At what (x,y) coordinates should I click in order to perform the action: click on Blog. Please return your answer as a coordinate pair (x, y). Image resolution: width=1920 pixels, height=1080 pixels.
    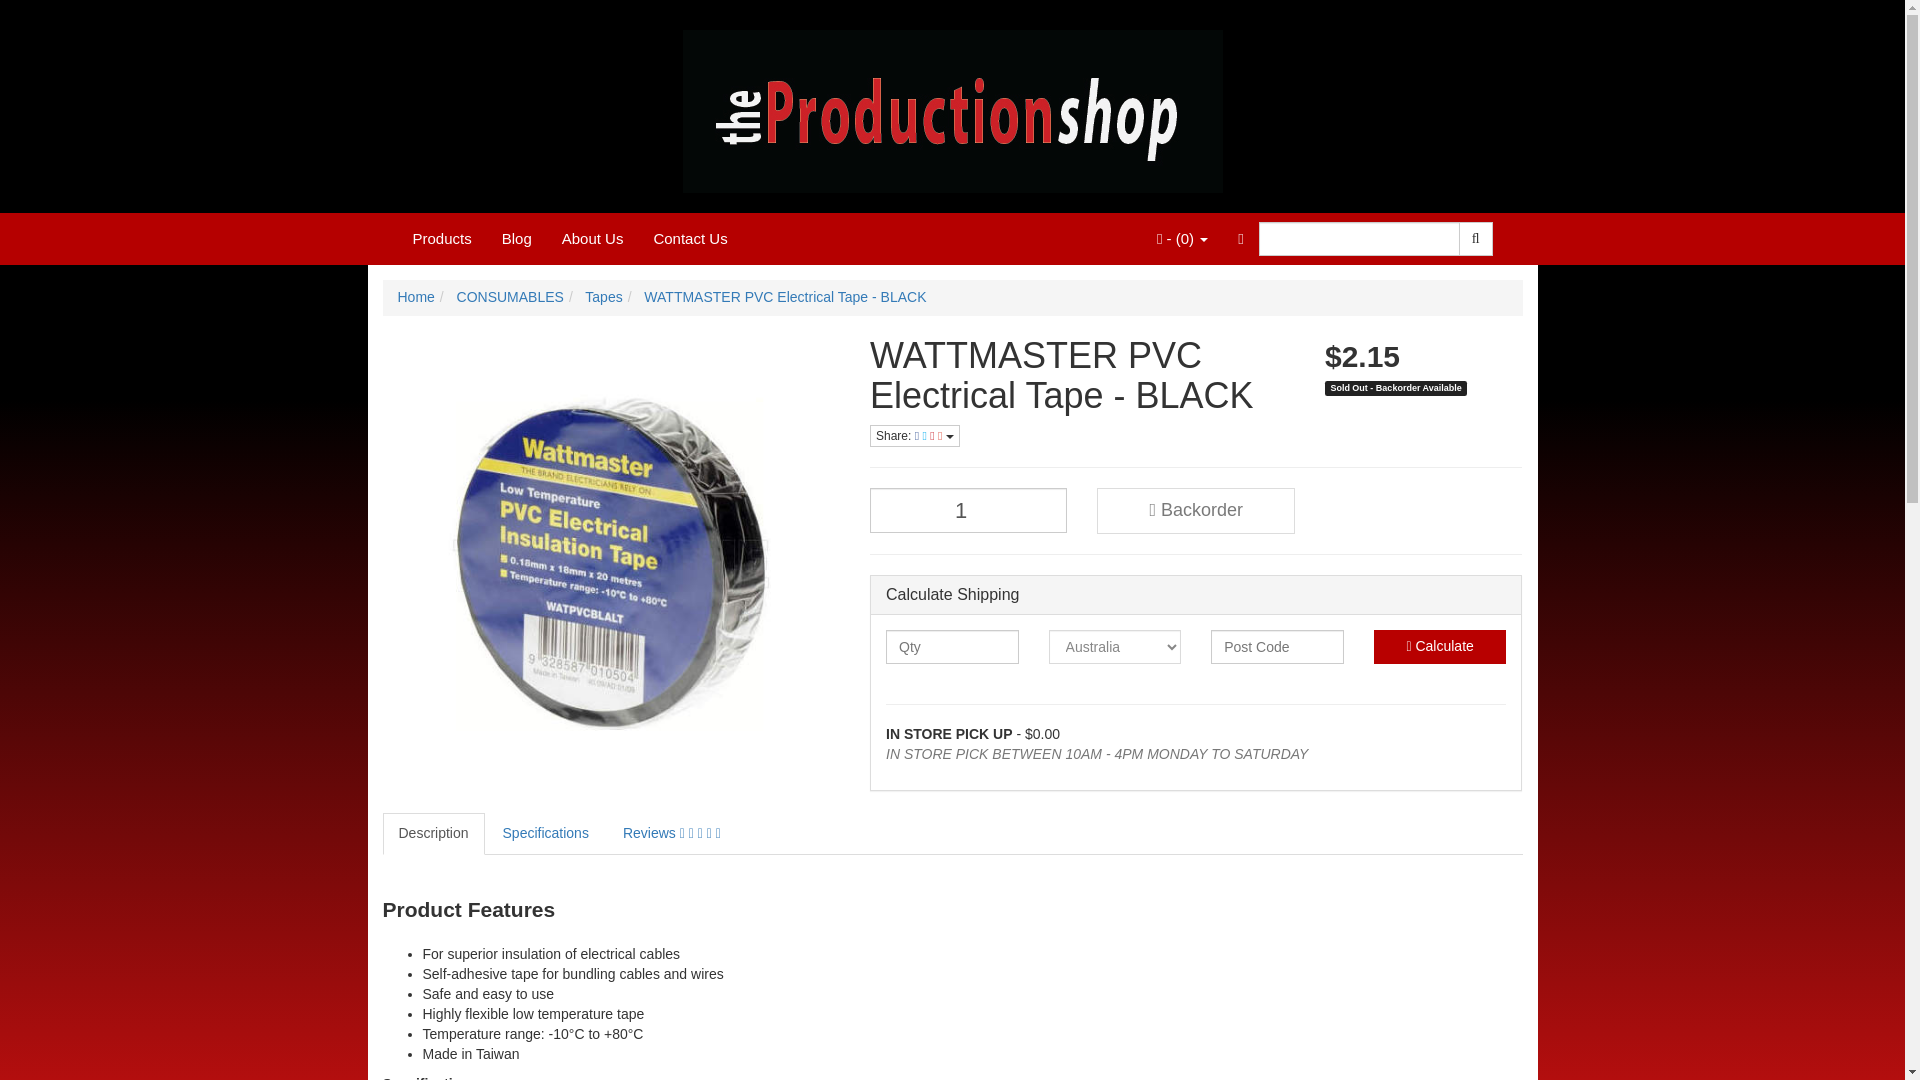
    Looking at the image, I should click on (517, 238).